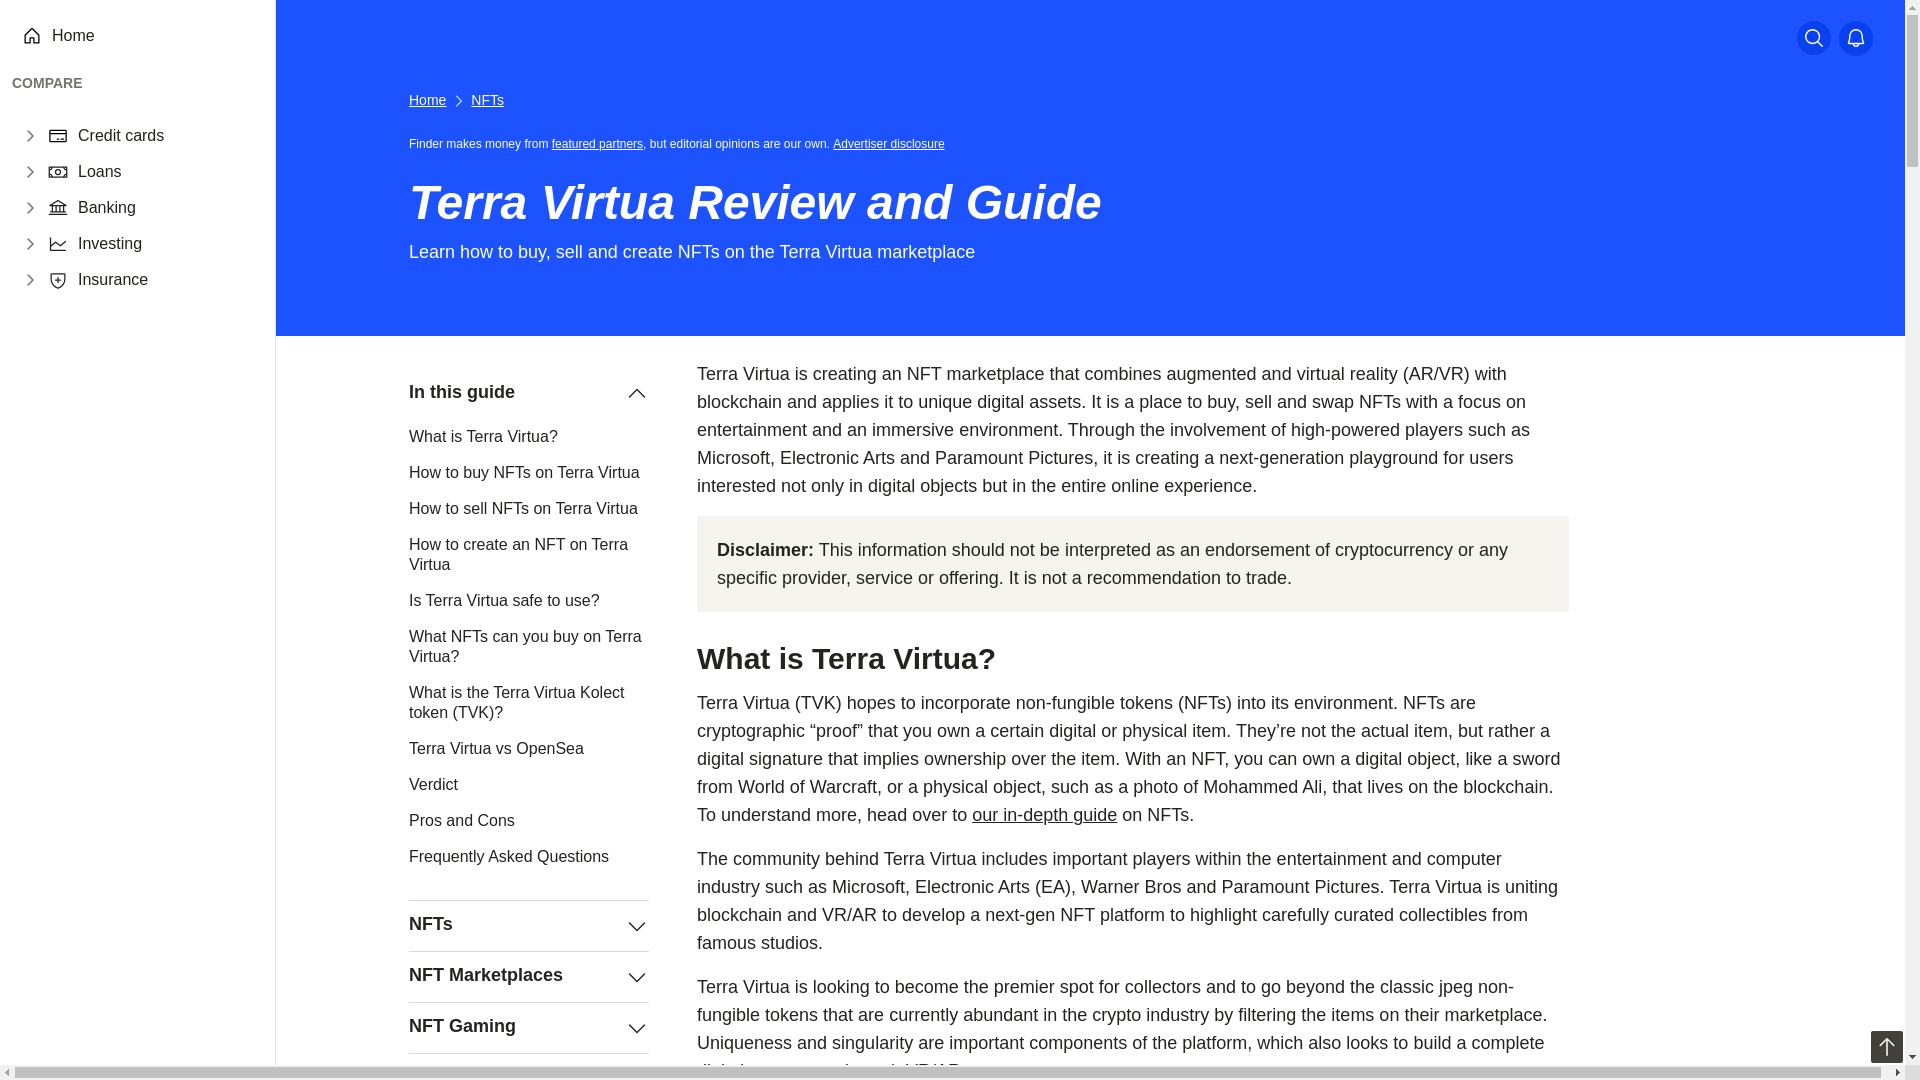 Image resolution: width=1920 pixels, height=1080 pixels. I want to click on Back to Top, so click(1886, 1046).